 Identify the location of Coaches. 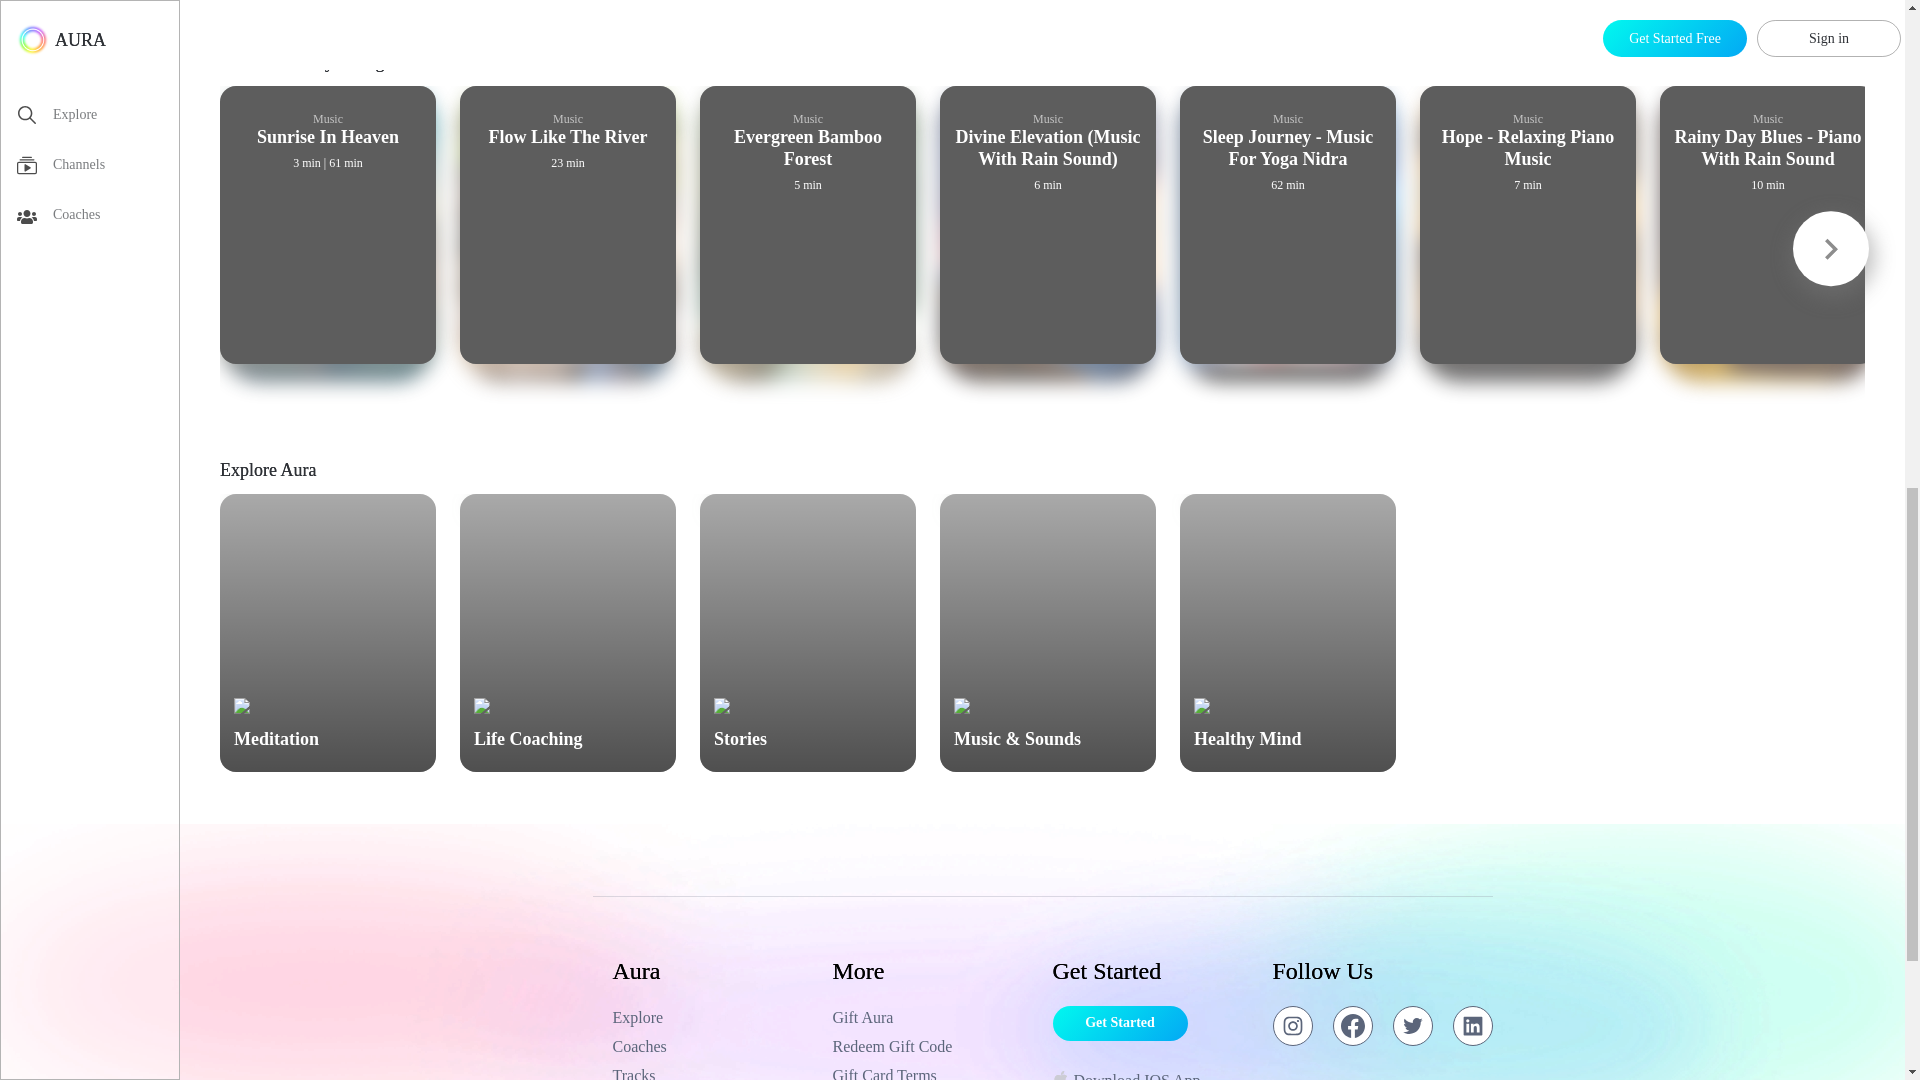
(712, 1046).